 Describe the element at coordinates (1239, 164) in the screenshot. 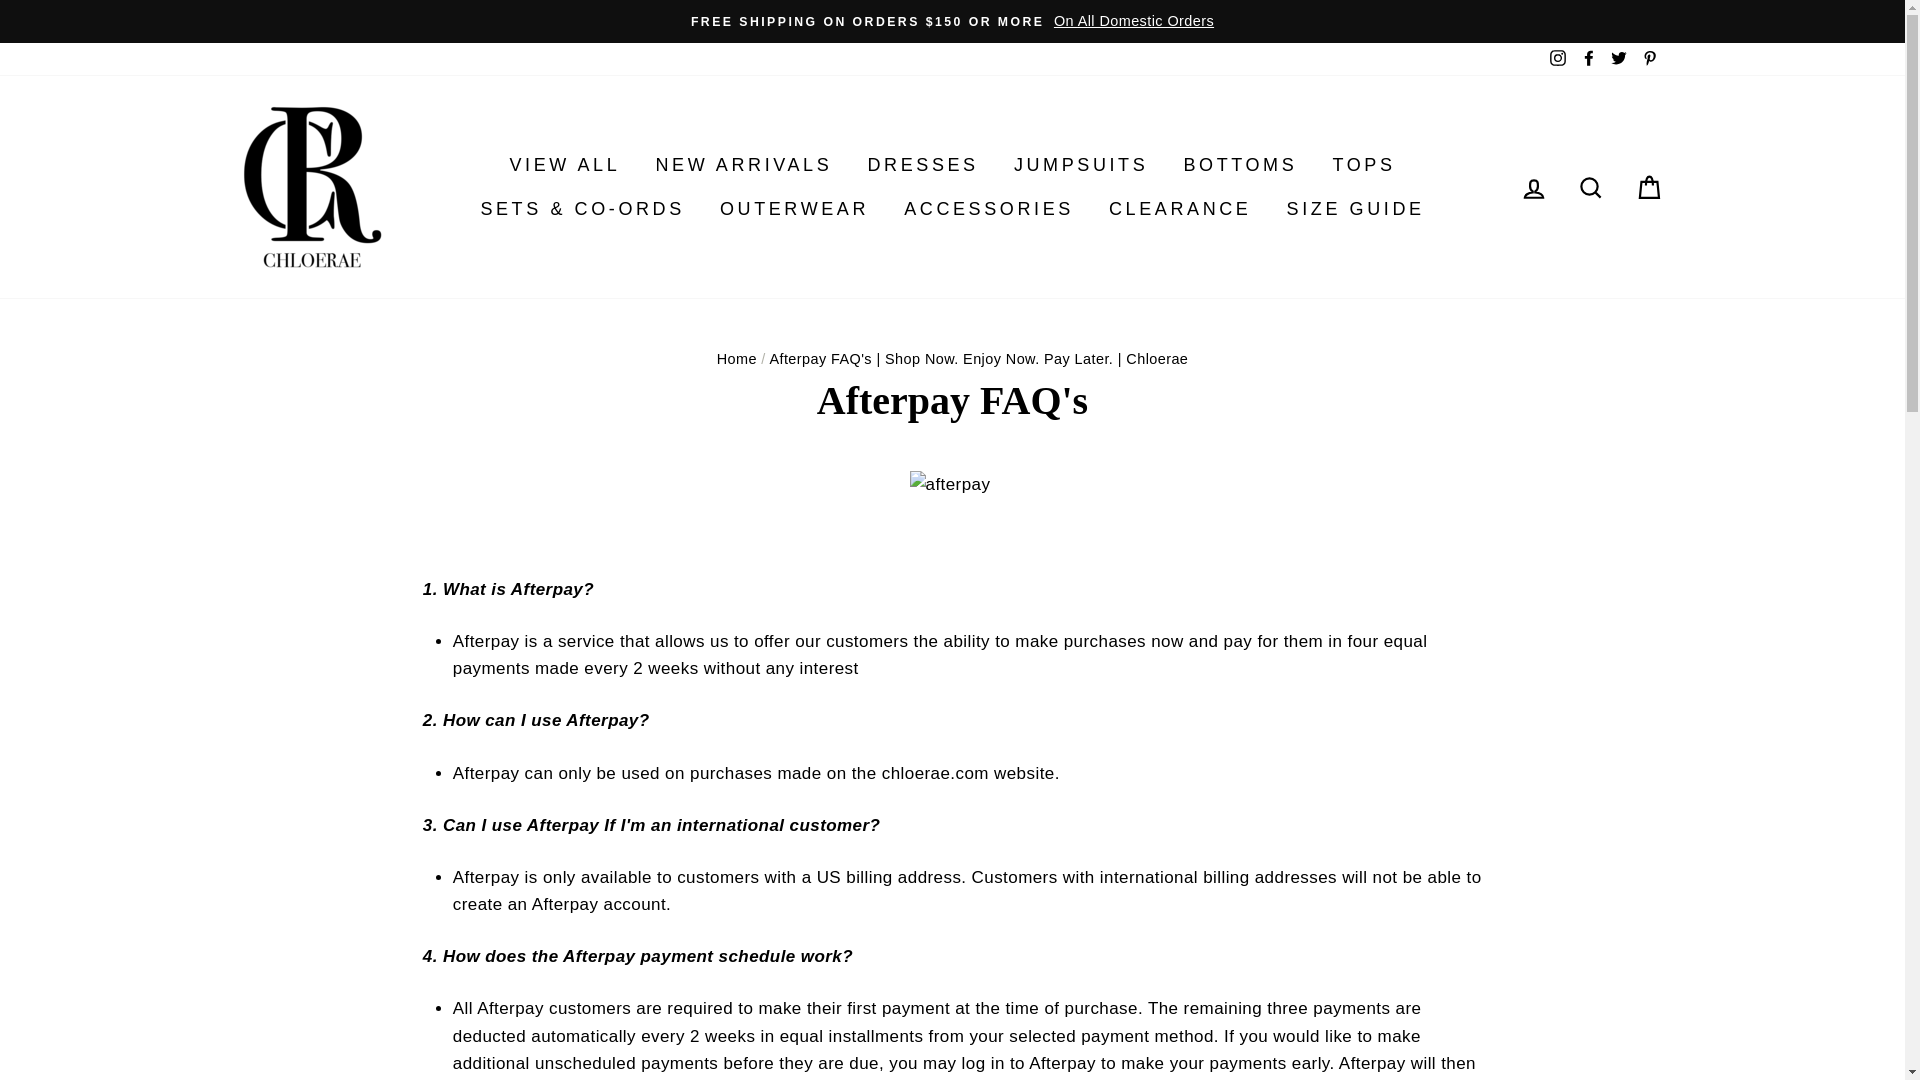

I see `BOTTOMS` at that location.